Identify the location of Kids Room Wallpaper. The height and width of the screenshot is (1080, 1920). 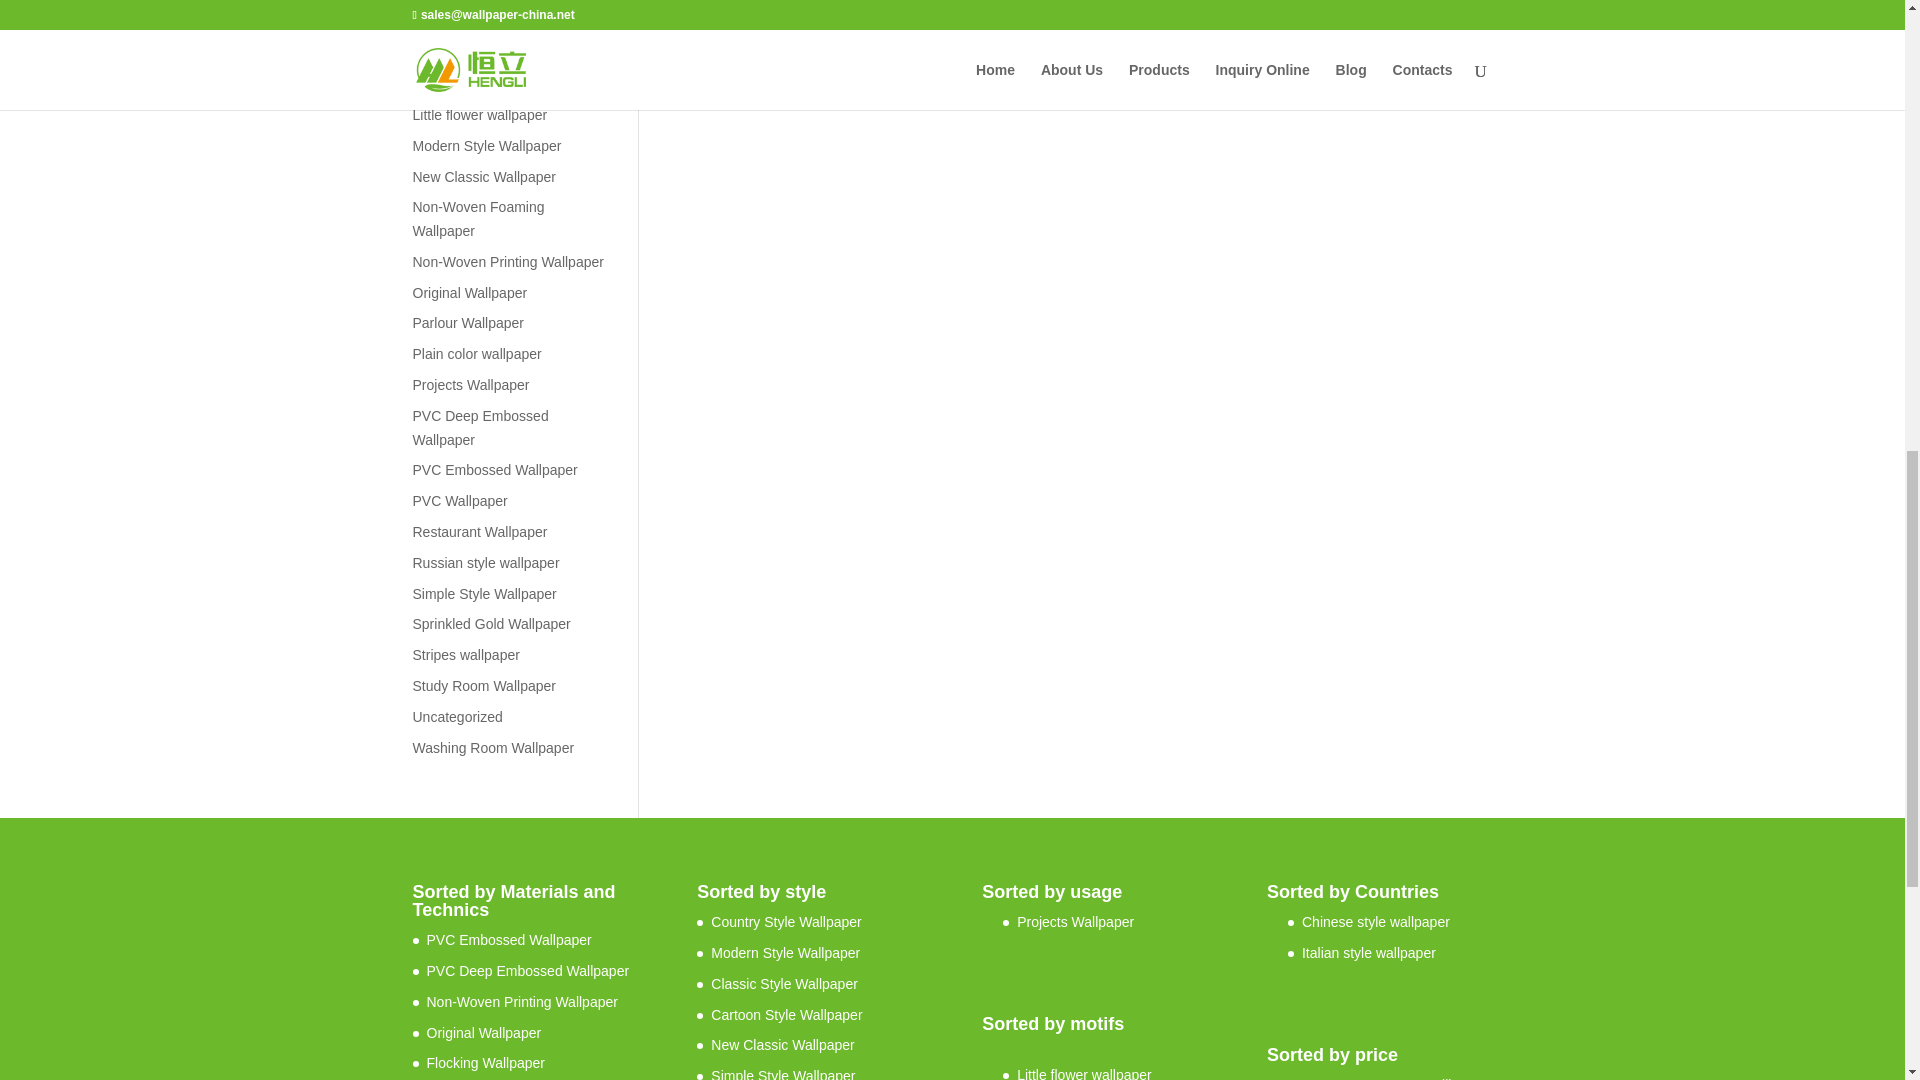
(480, 23).